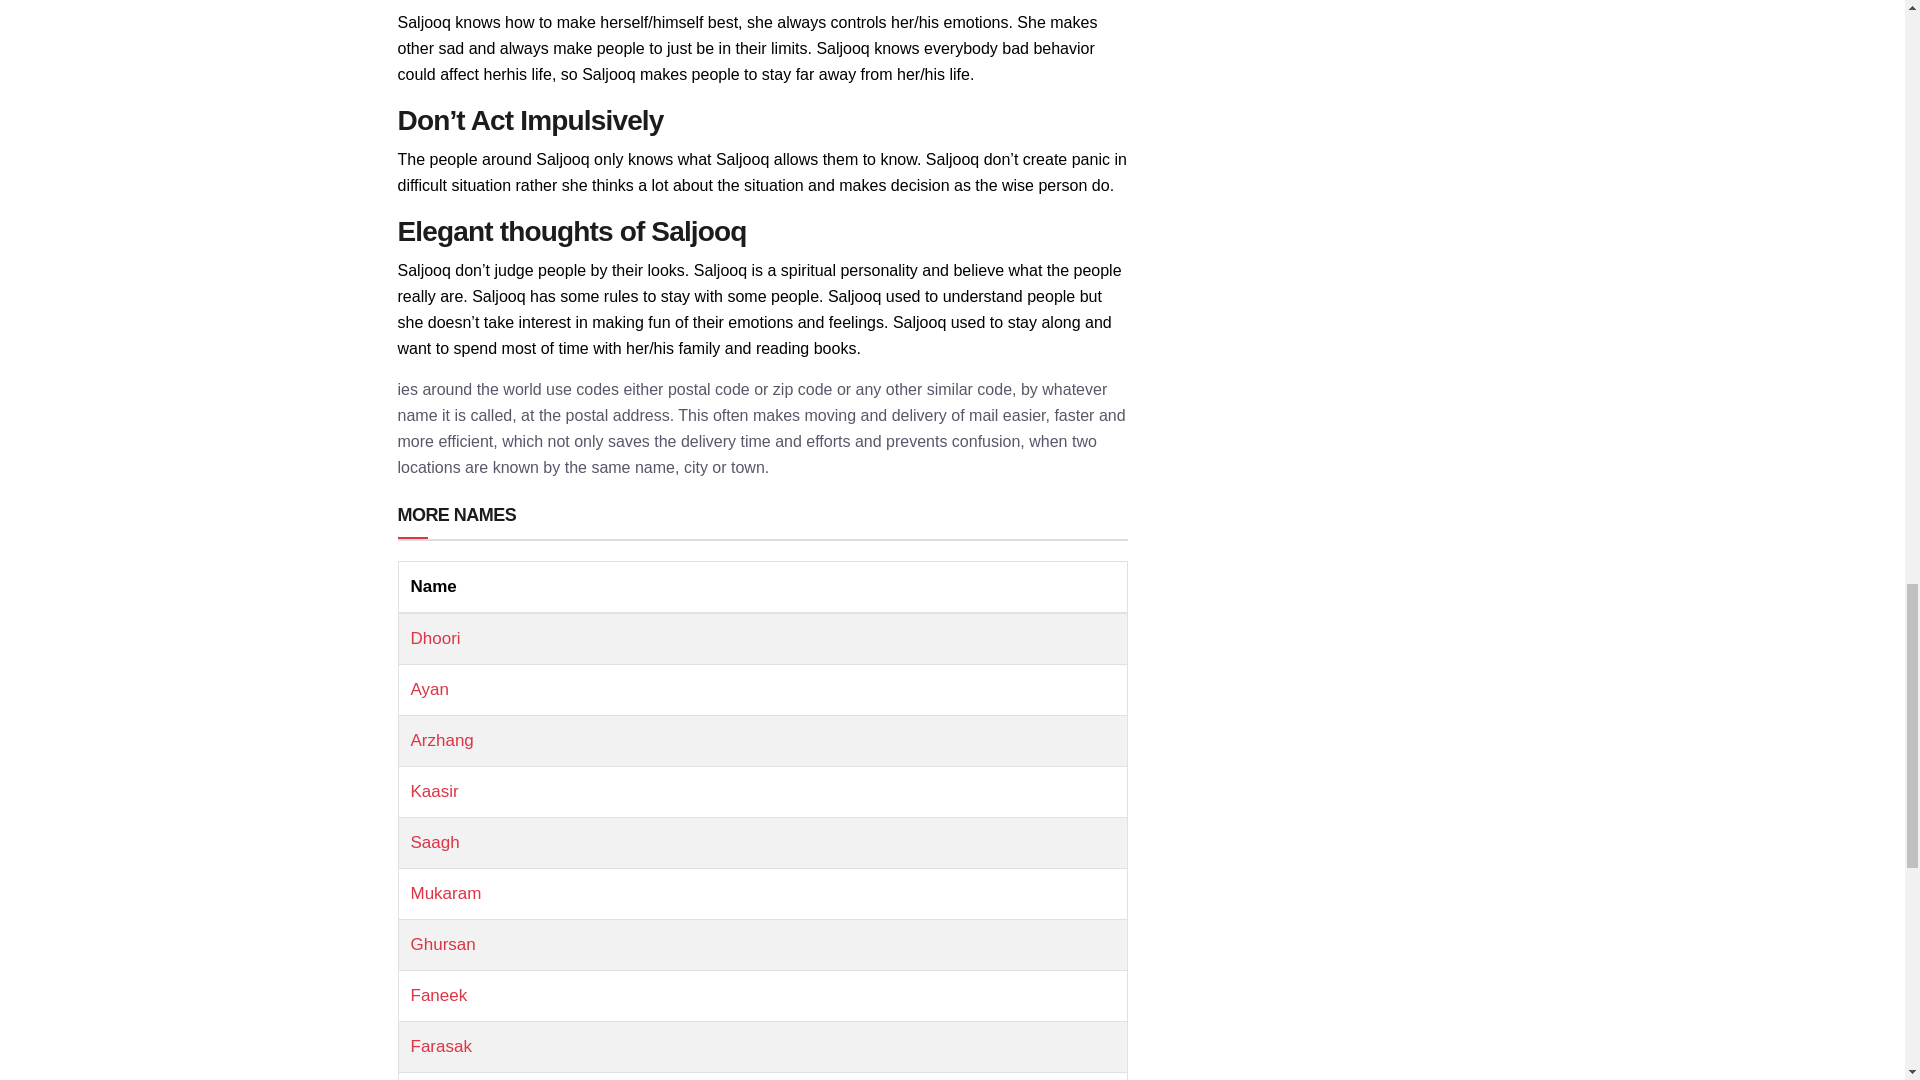 The image size is (1920, 1080). Describe the element at coordinates (434, 842) in the screenshot. I see `Saagh` at that location.